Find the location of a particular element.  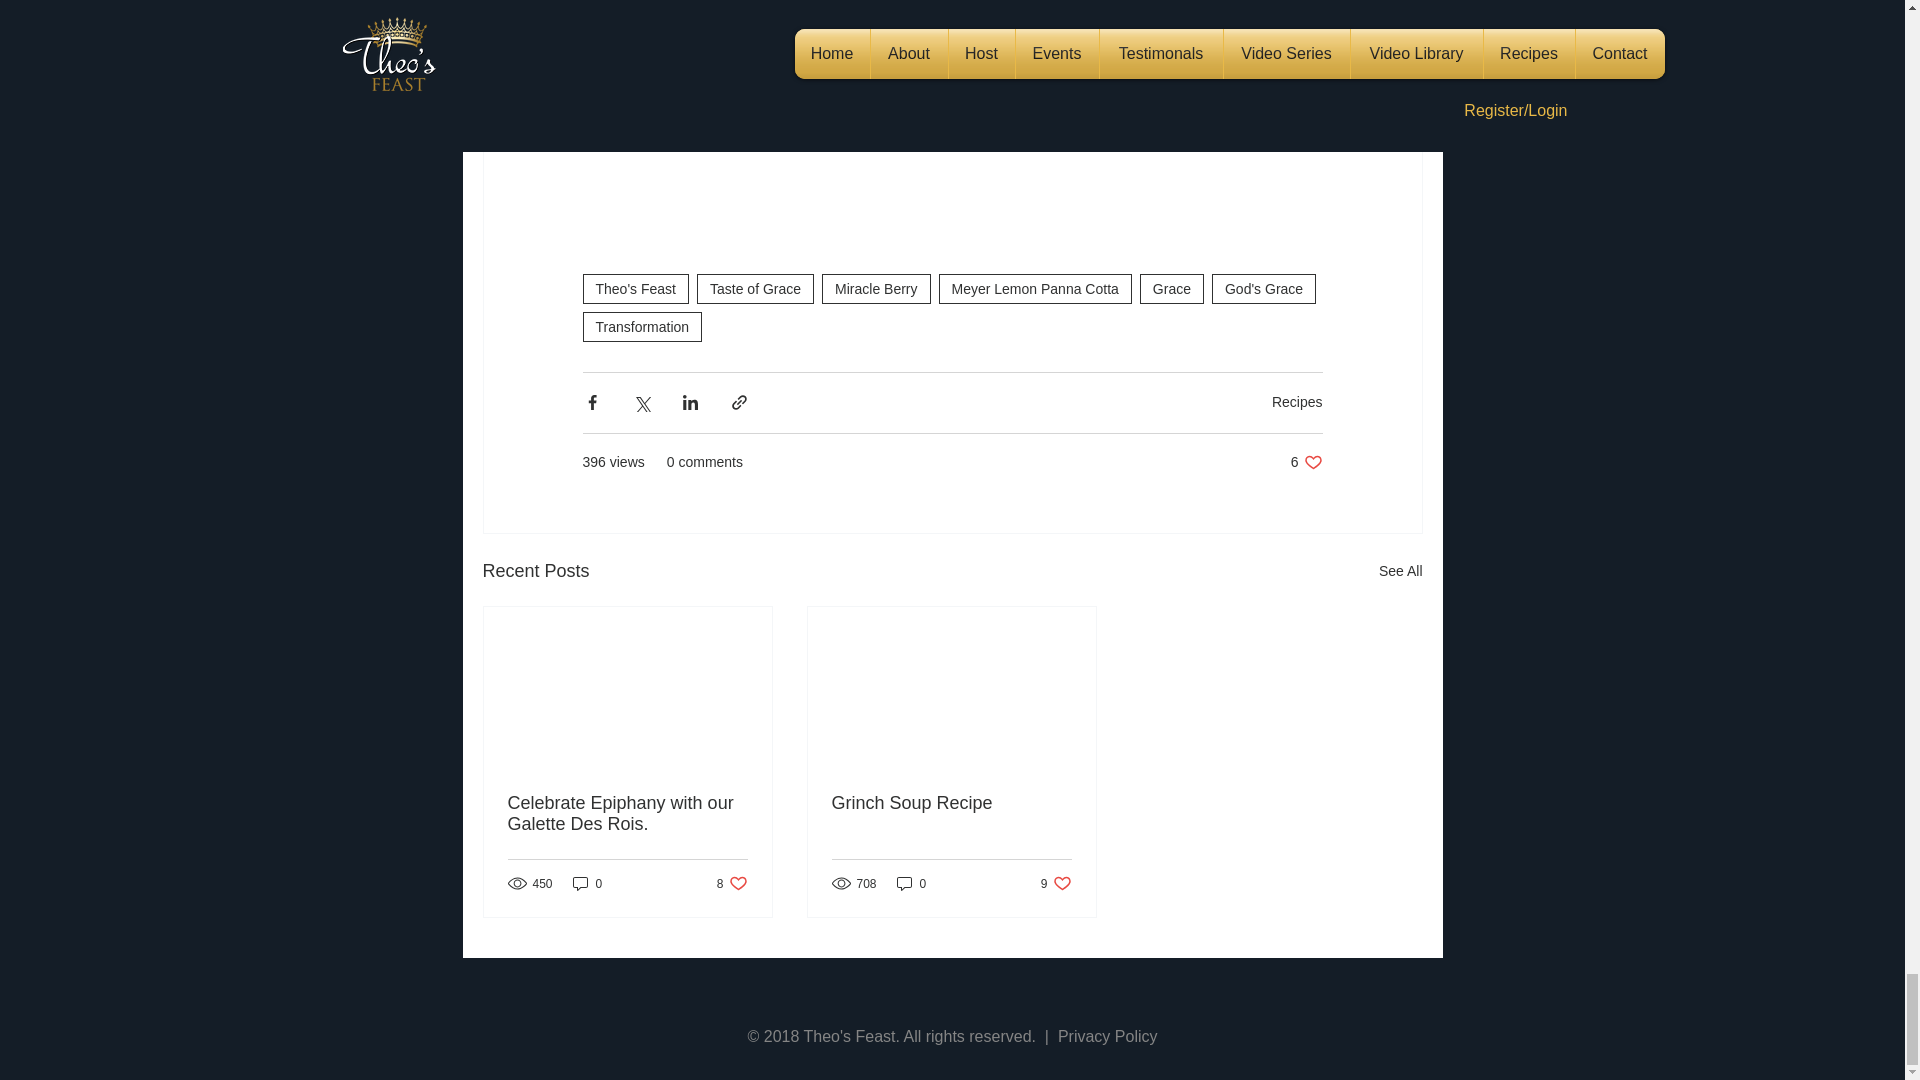

God's Grace is located at coordinates (1263, 288).